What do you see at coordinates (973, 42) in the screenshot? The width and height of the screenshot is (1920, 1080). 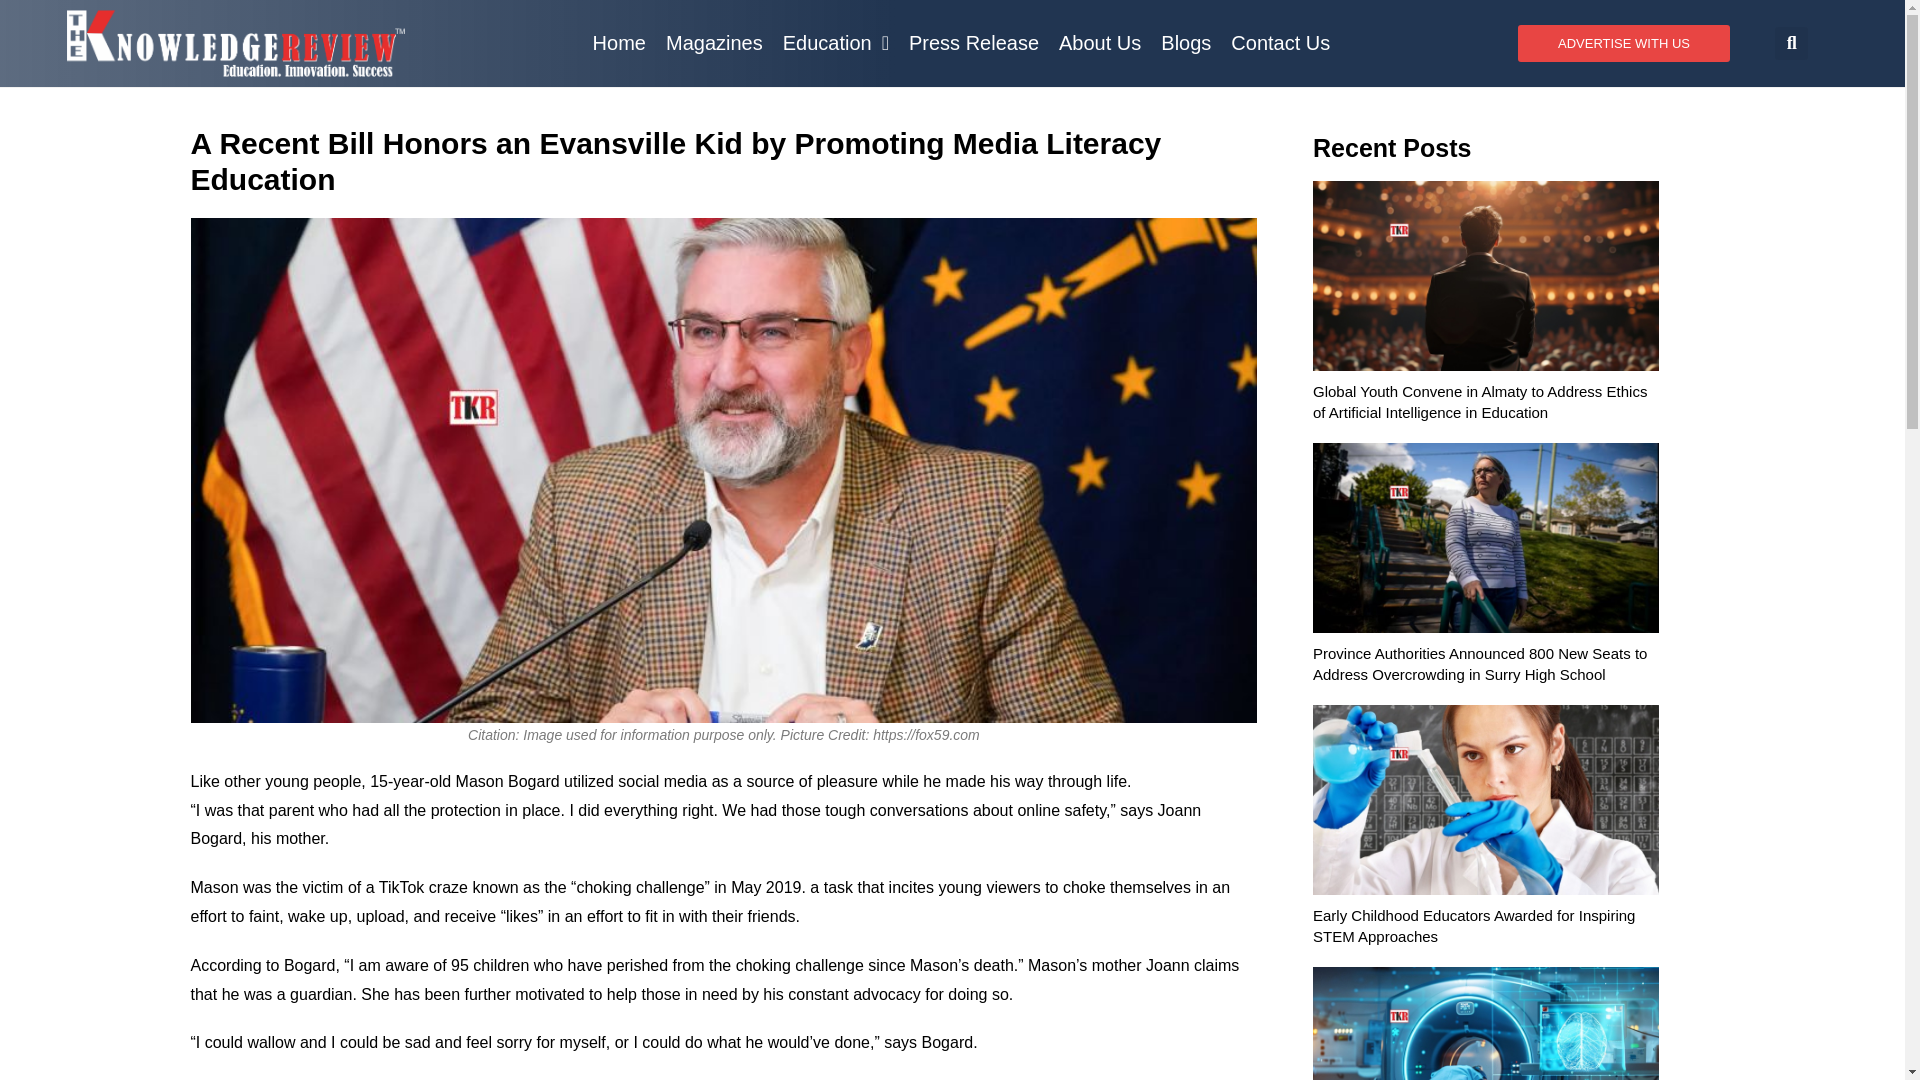 I see `Press Release` at bounding box center [973, 42].